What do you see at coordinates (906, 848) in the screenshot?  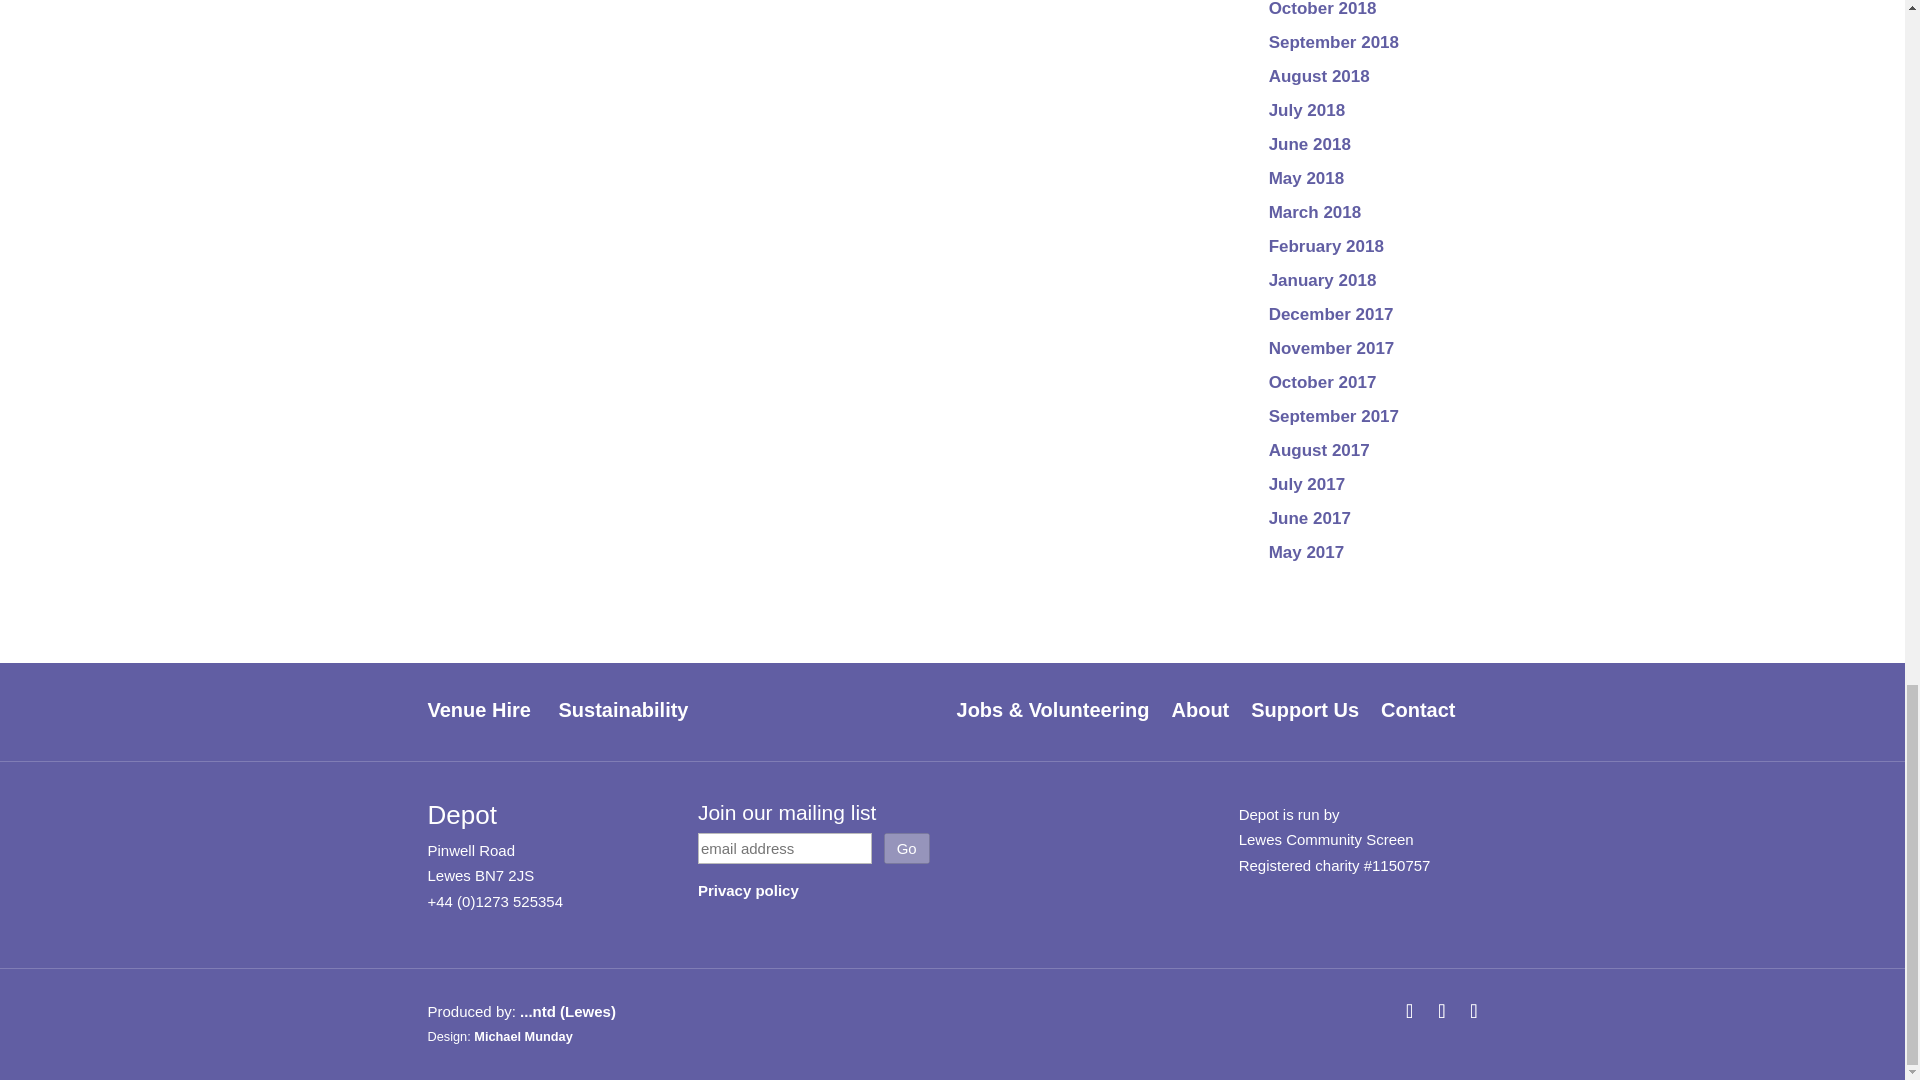 I see `Go` at bounding box center [906, 848].